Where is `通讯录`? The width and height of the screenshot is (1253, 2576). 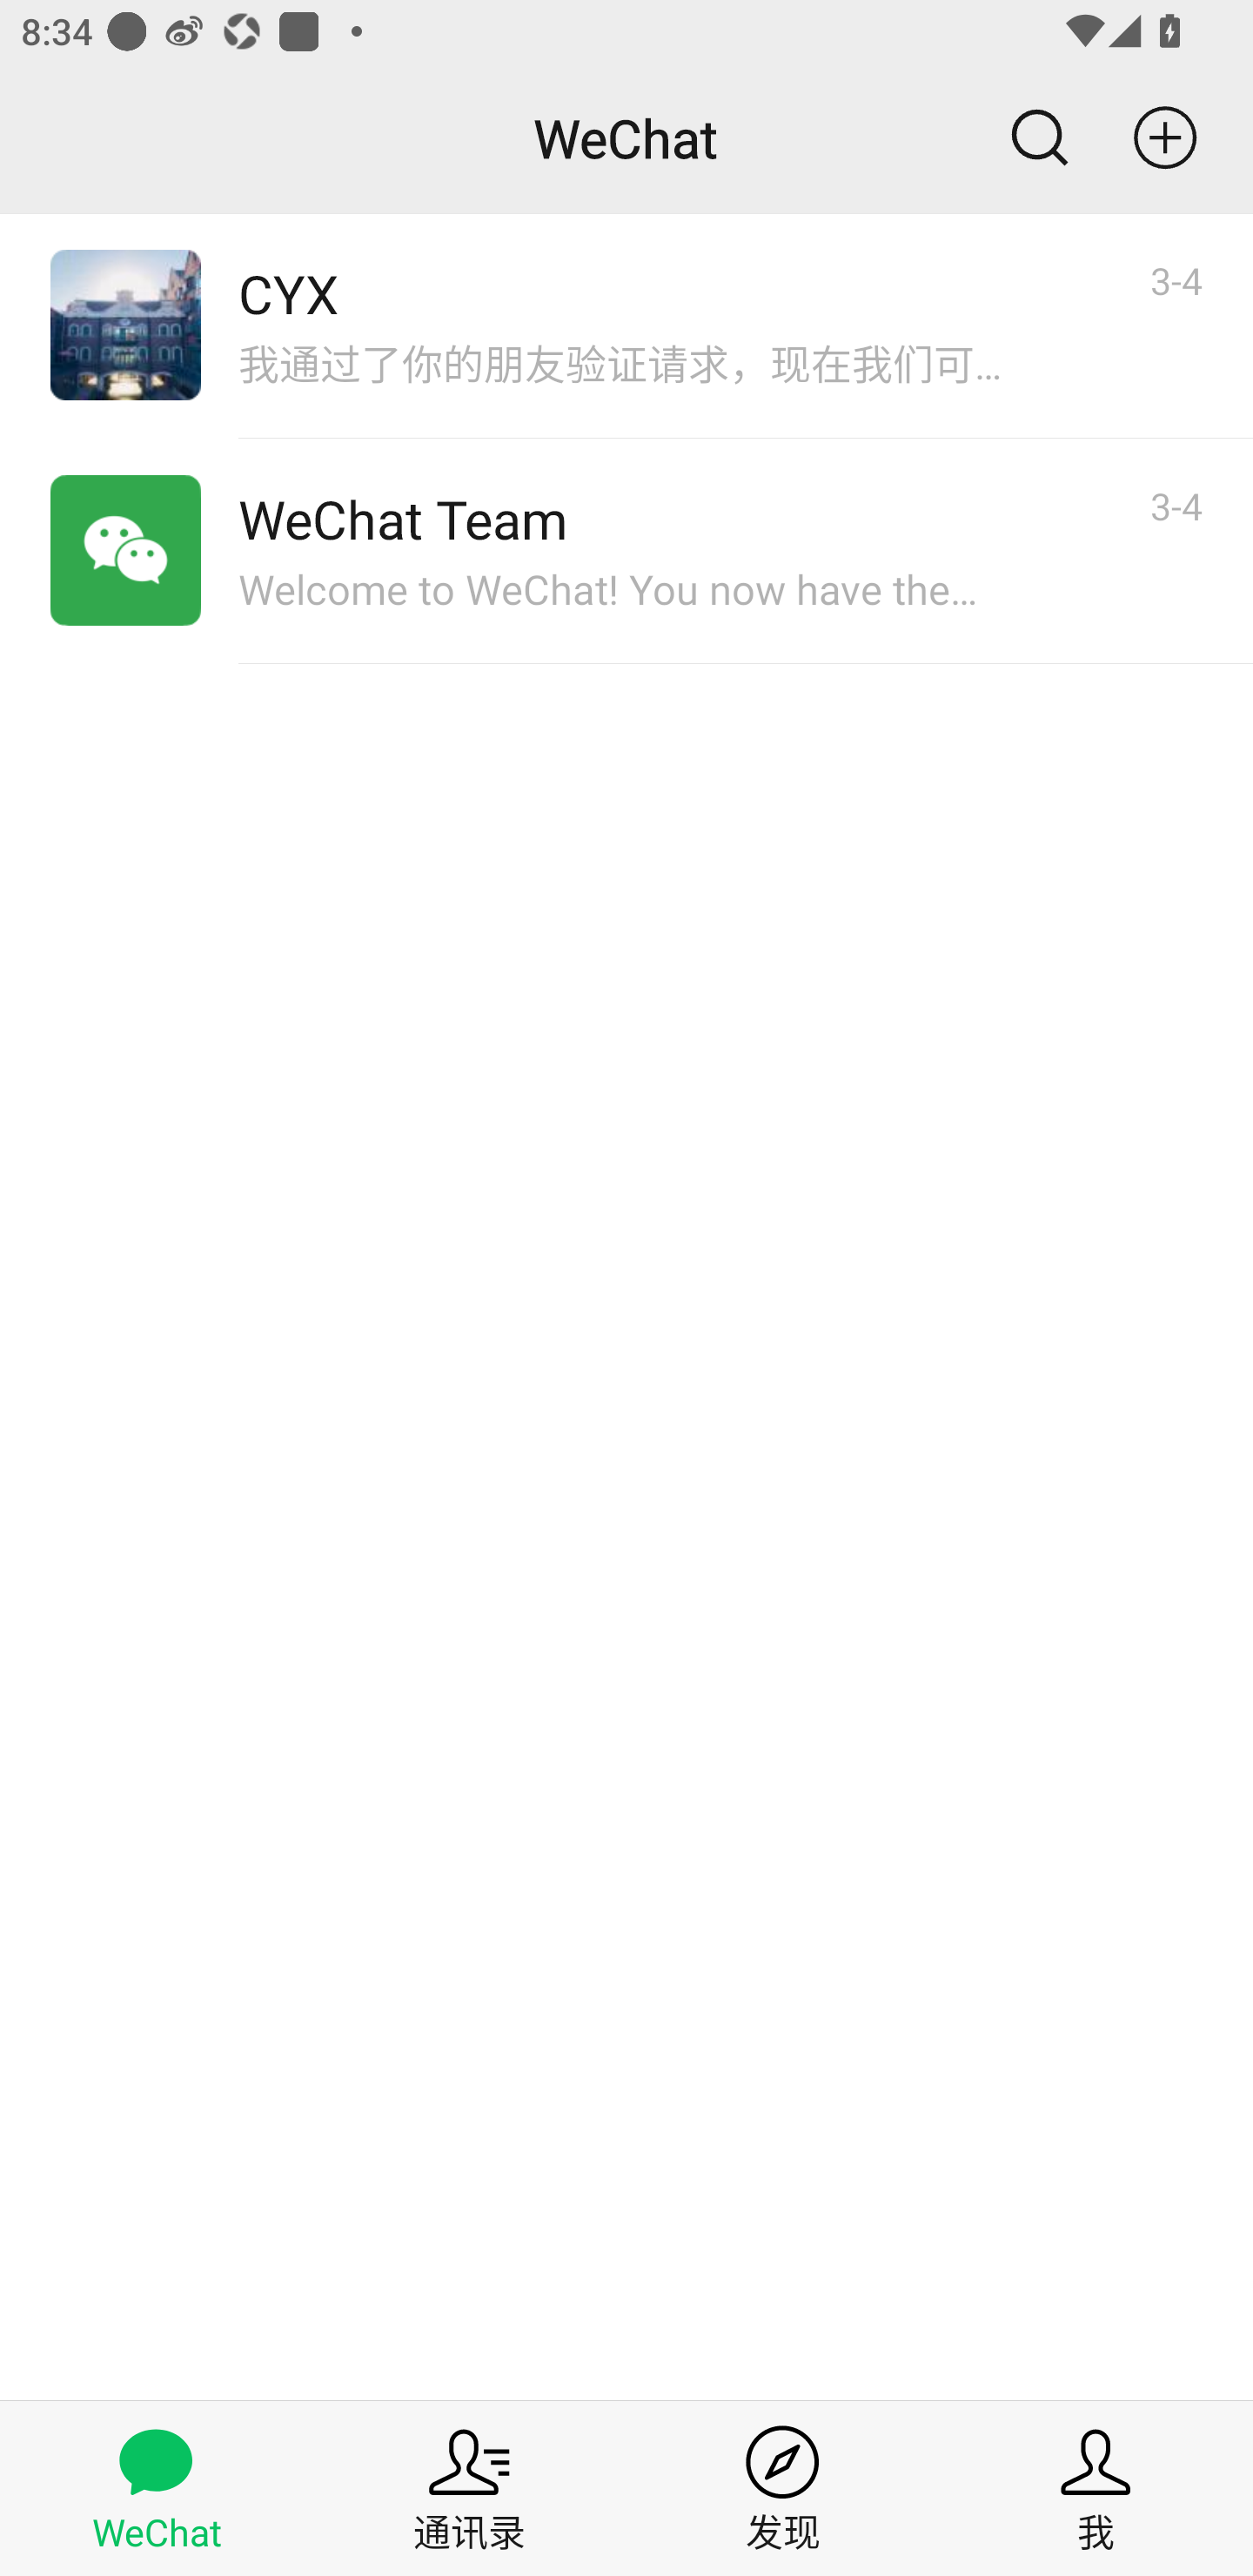
通讯录 is located at coordinates (470, 2488).